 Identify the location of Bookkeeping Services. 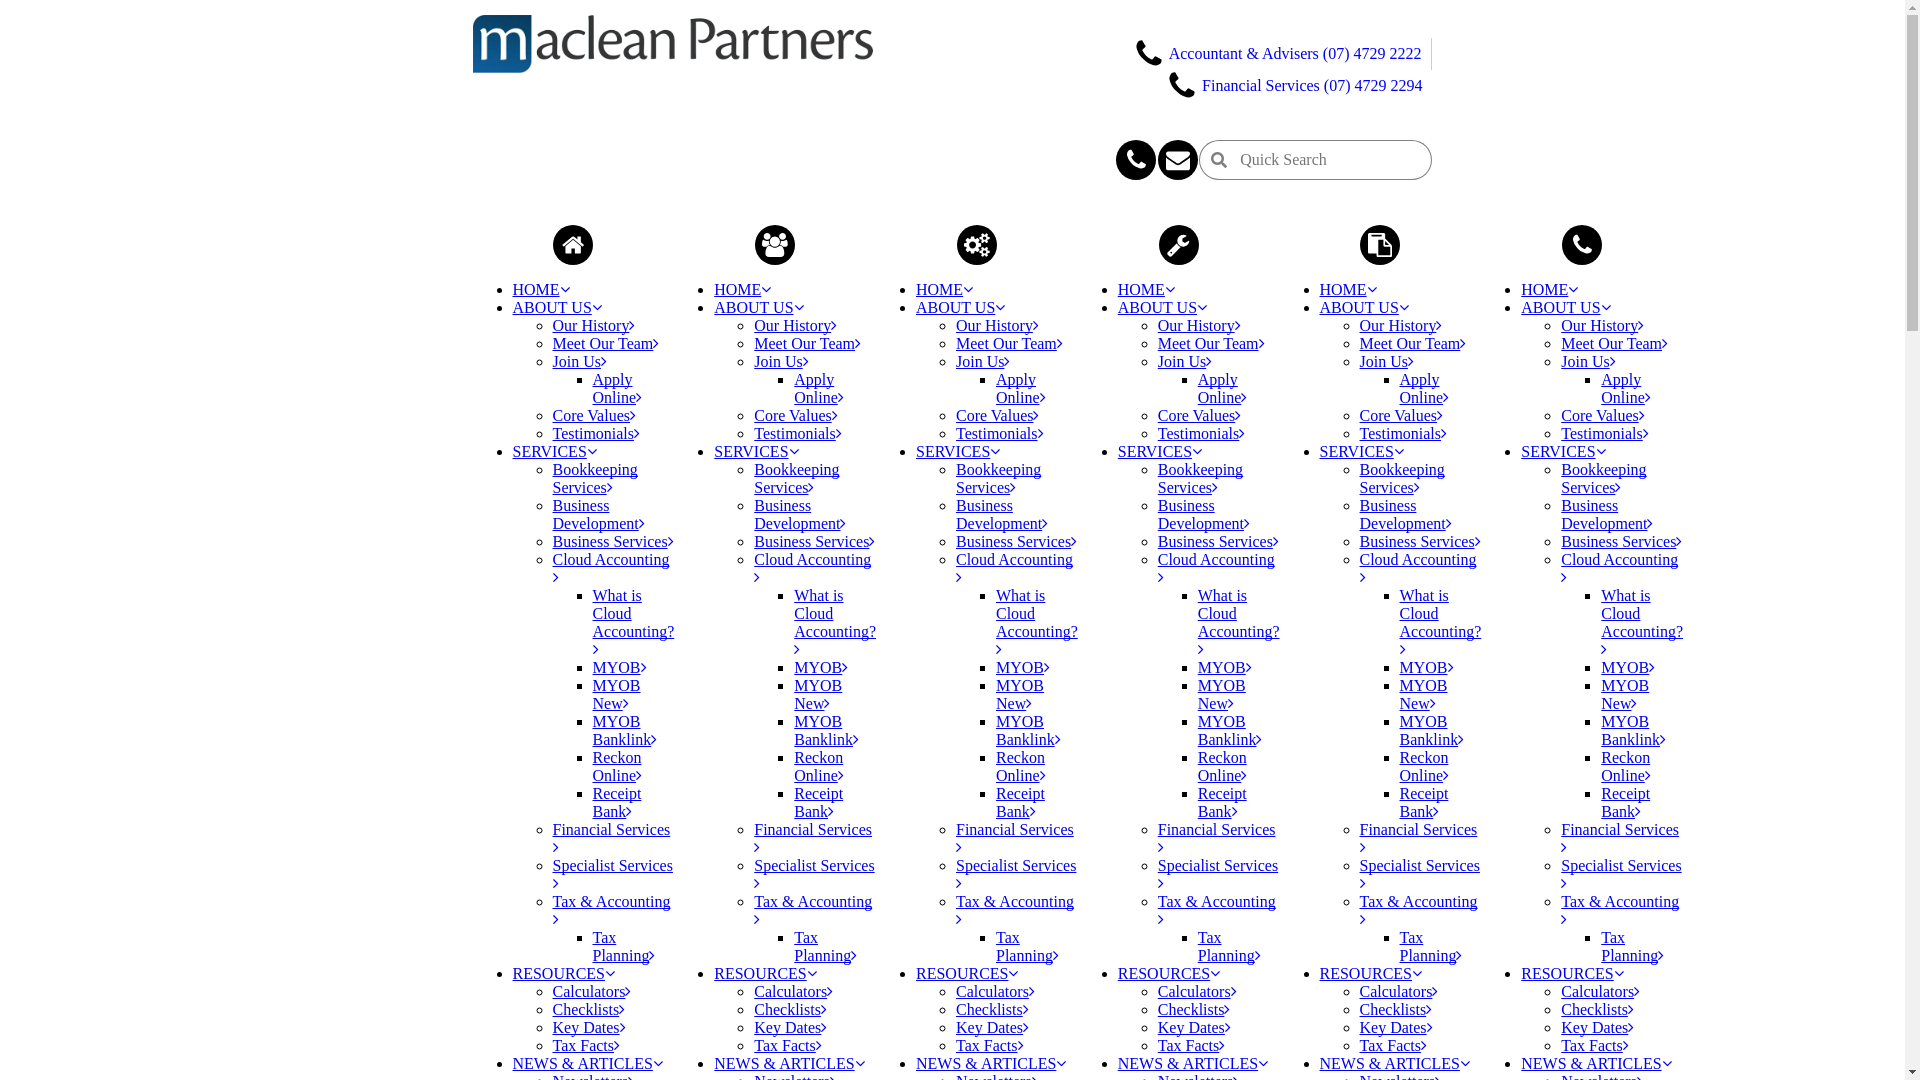
(796, 478).